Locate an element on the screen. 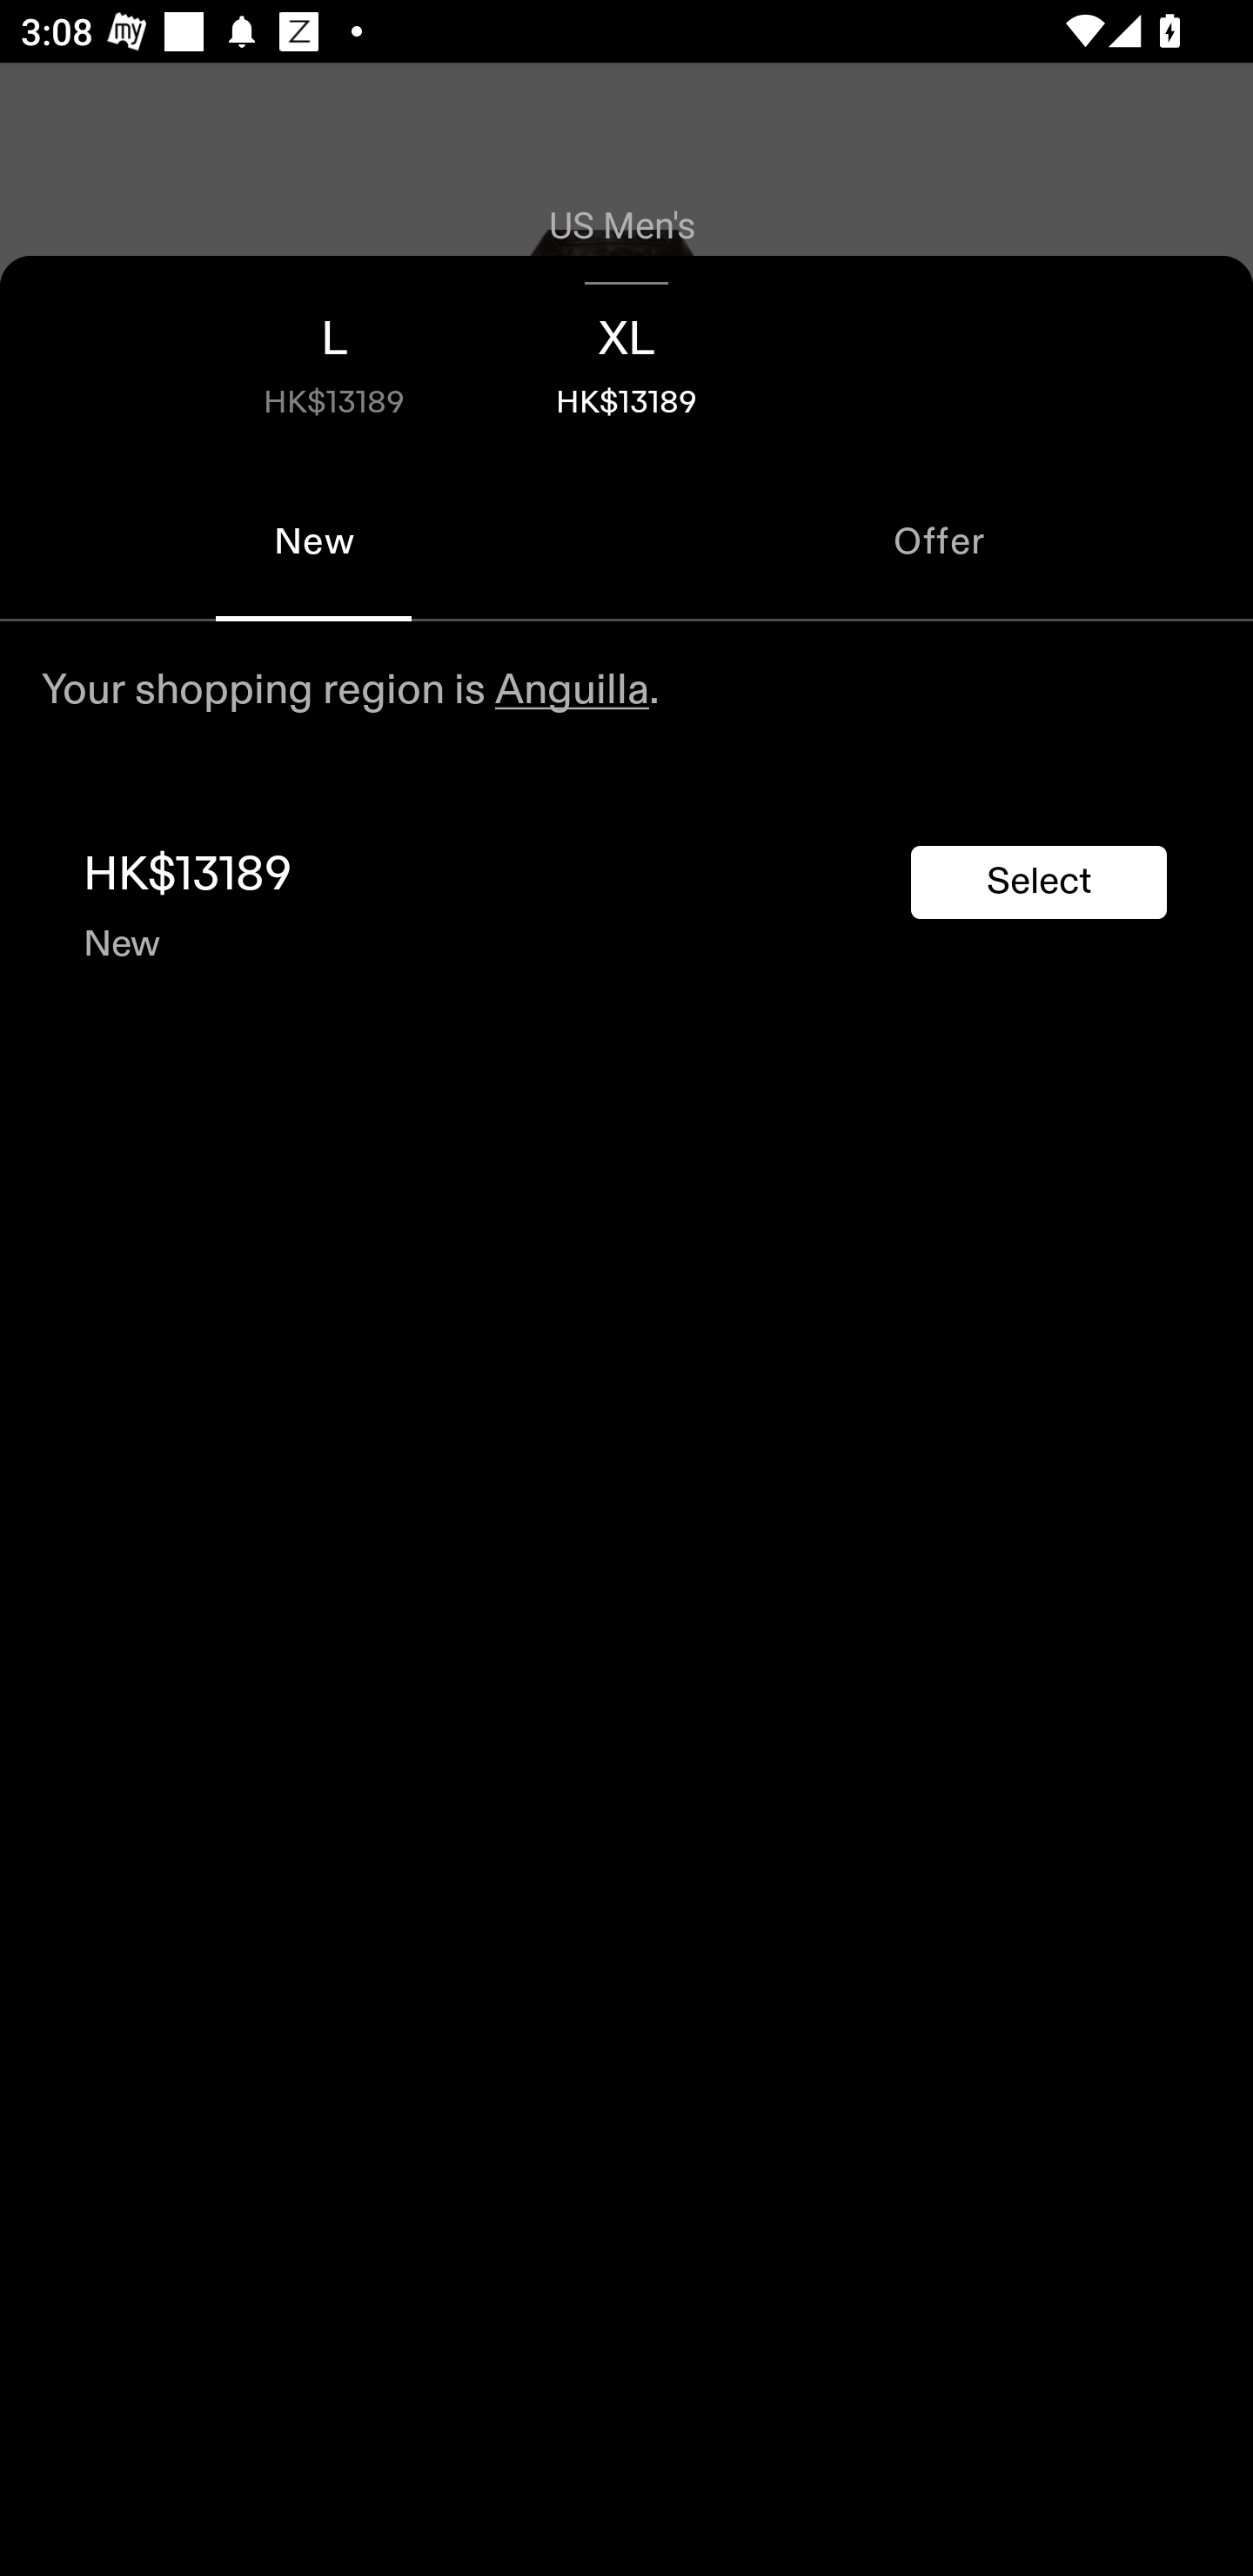 This screenshot has height=2576, width=1253. XL HK$13189 is located at coordinates (626, 359).